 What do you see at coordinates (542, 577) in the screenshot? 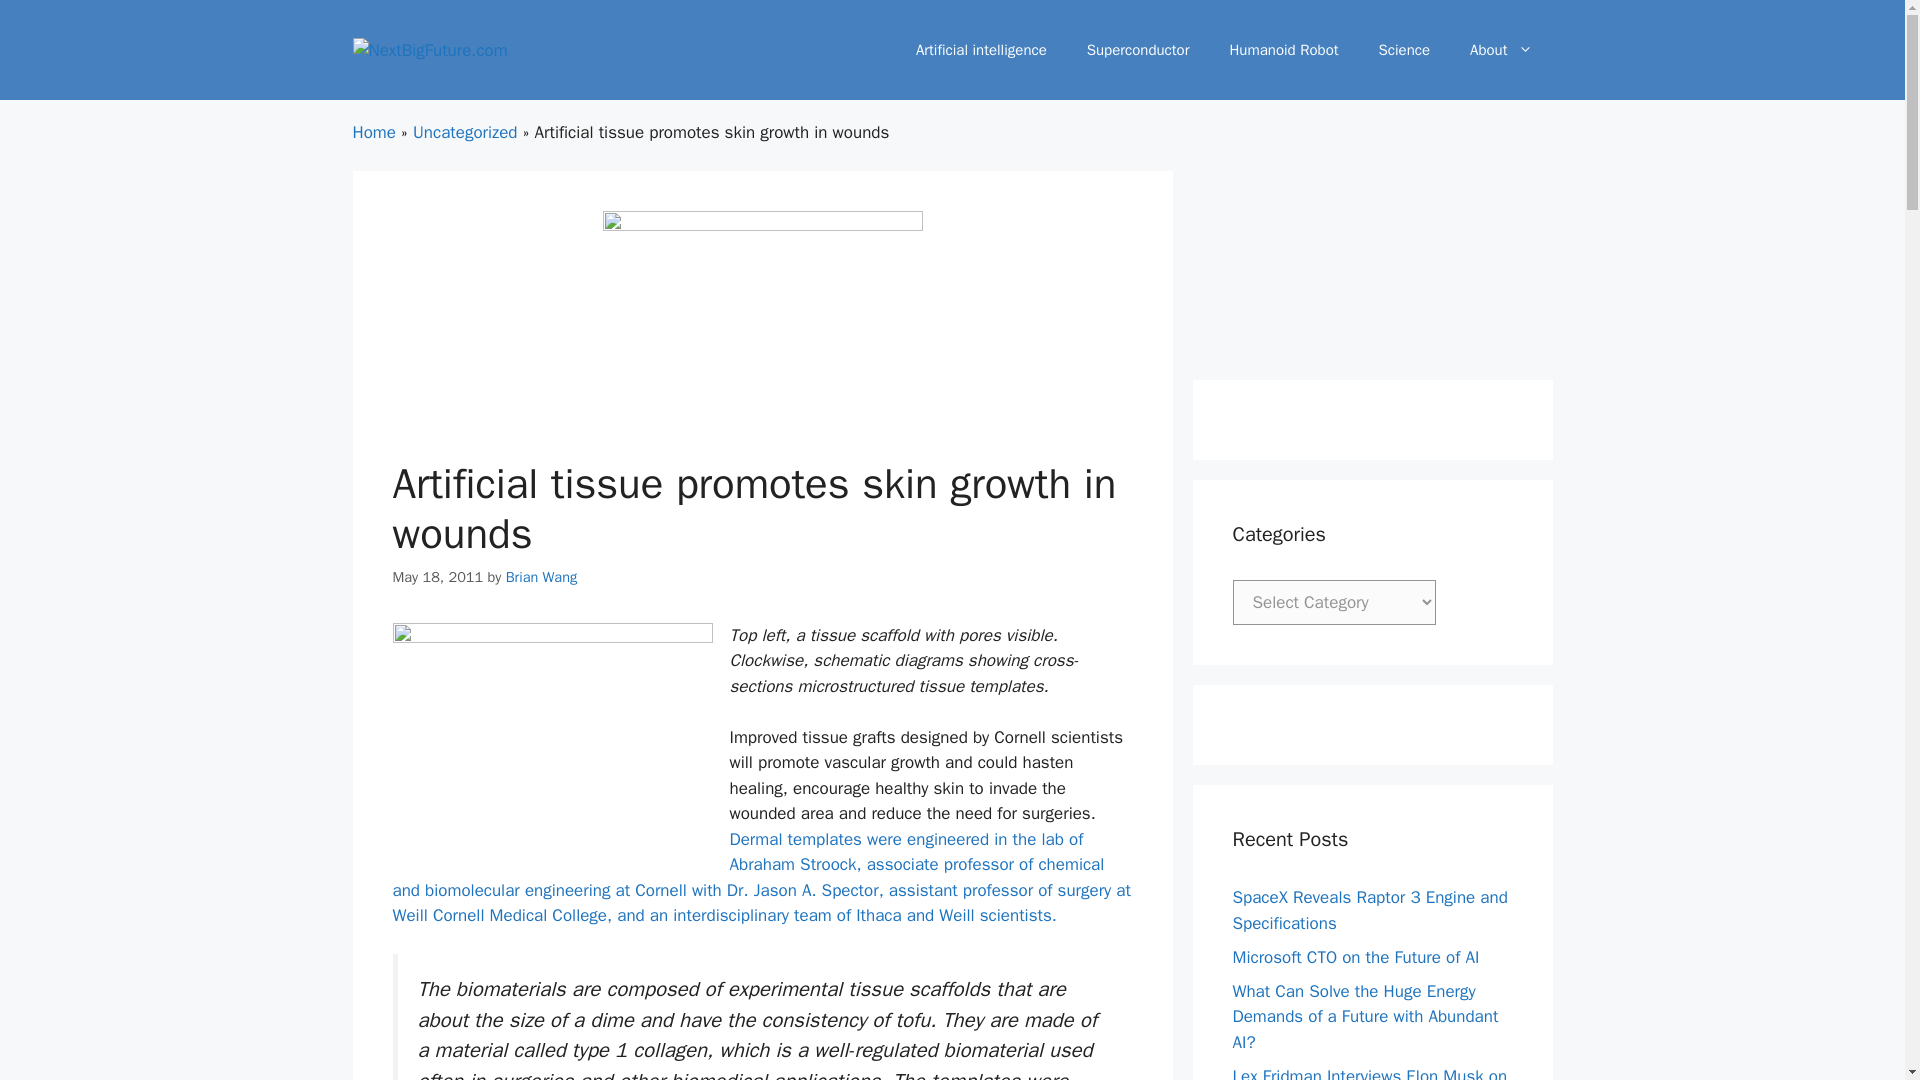
I see `Brian Wang` at bounding box center [542, 577].